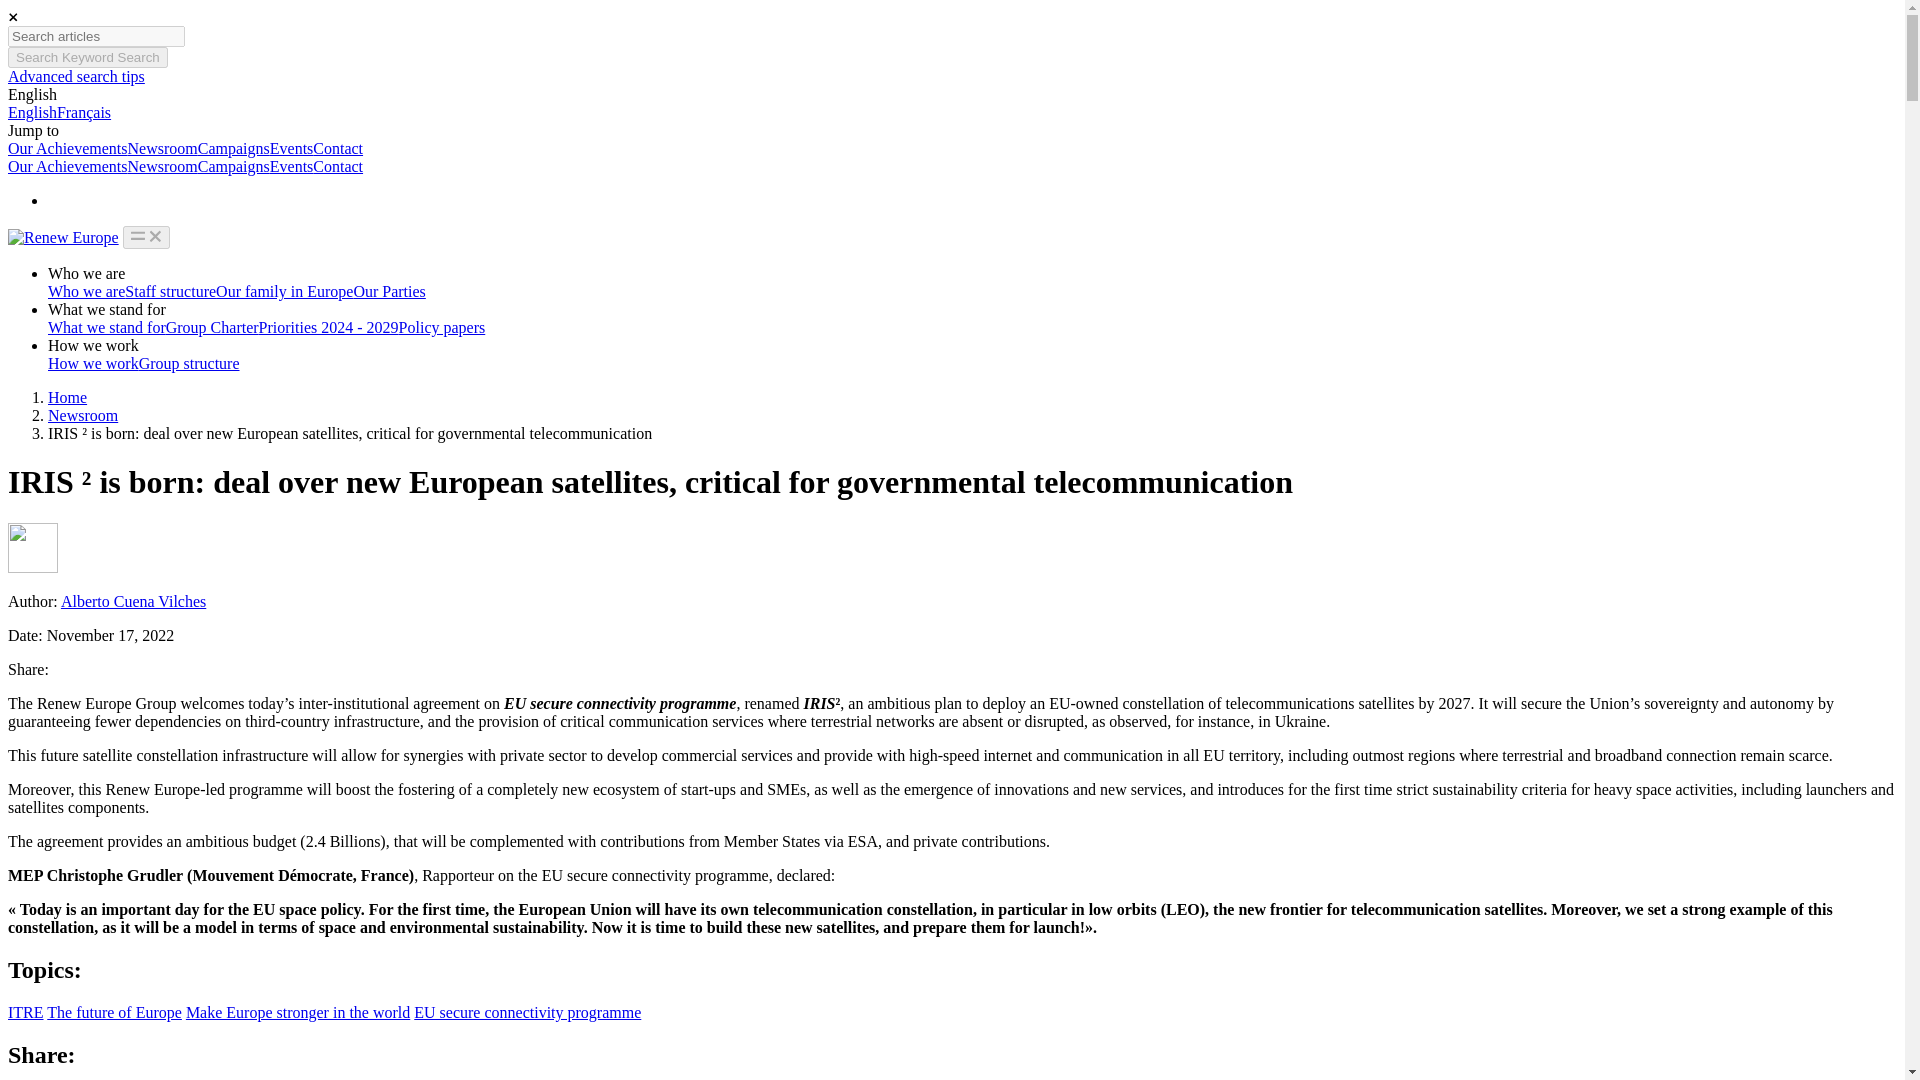  I want to click on Advanced search tips, so click(76, 76).